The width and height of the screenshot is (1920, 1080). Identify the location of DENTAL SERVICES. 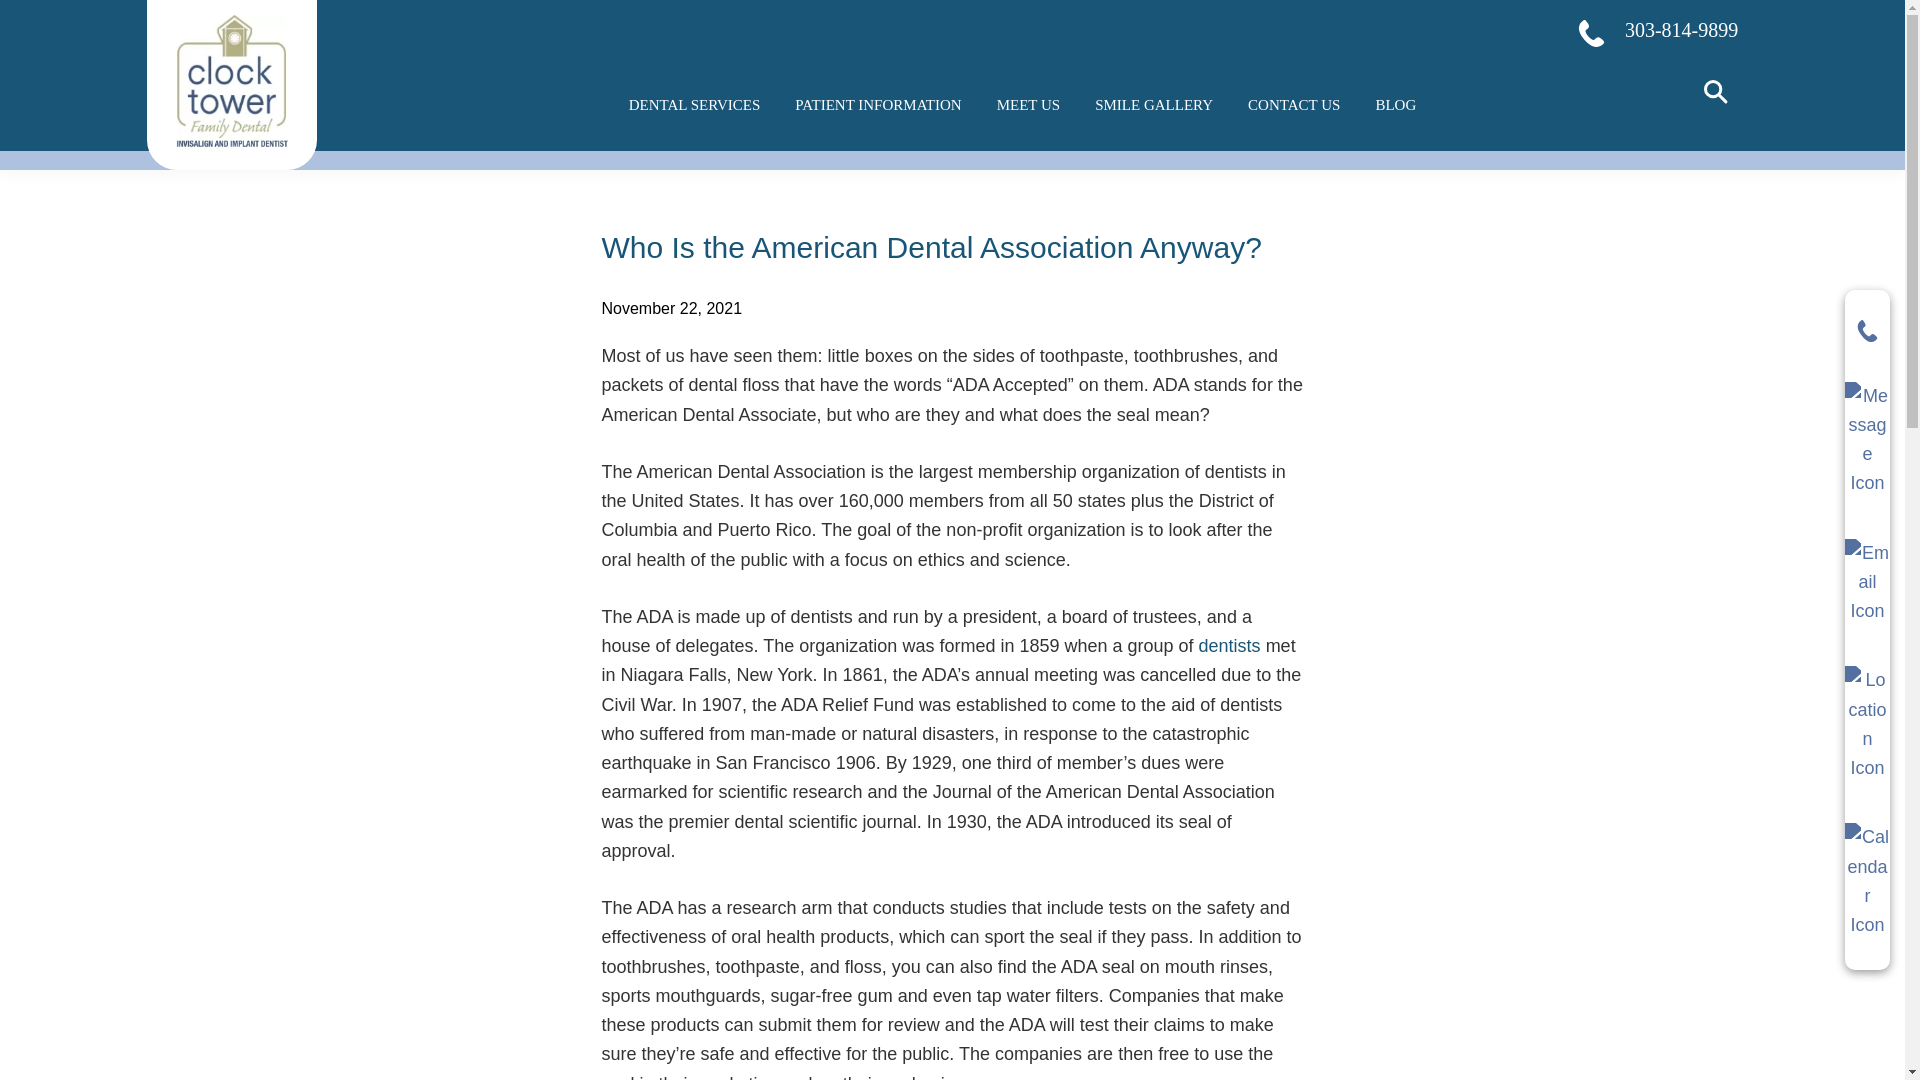
(694, 105).